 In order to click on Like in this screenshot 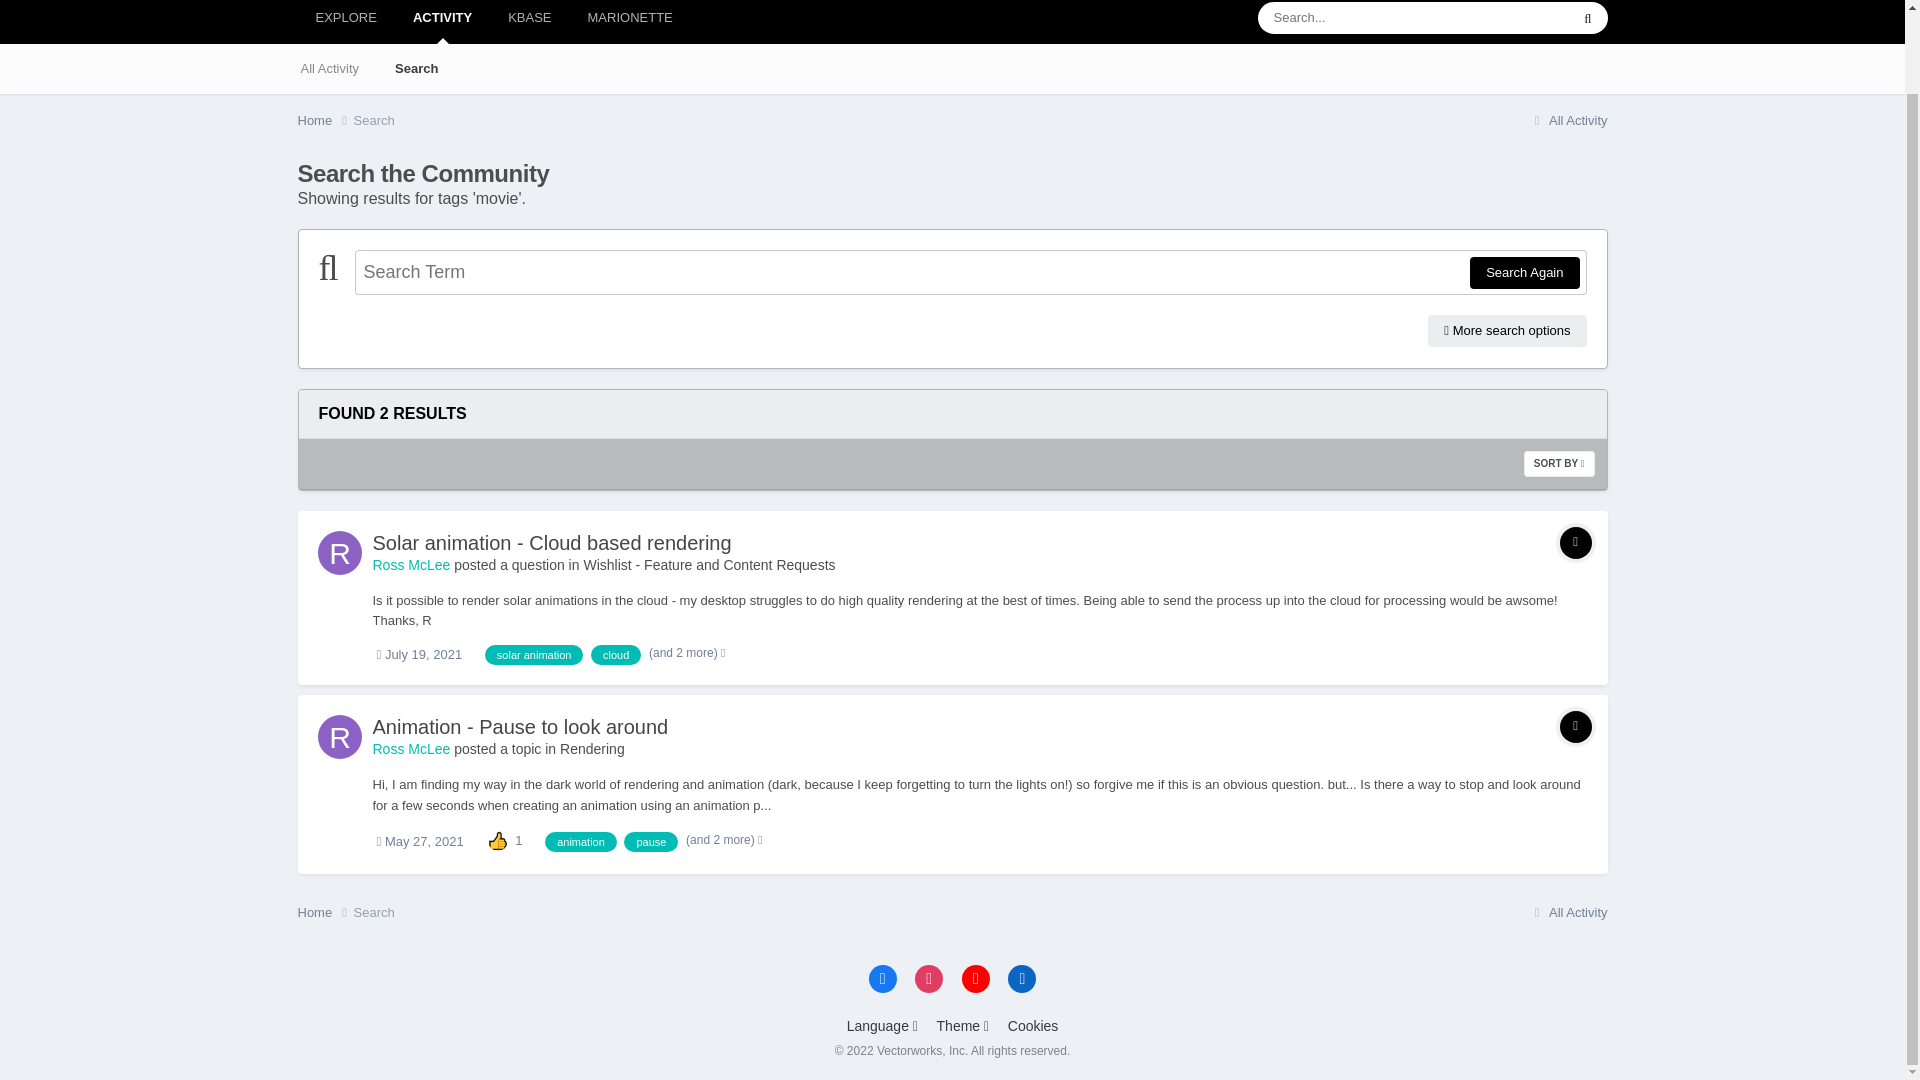, I will do `click(498, 840)`.